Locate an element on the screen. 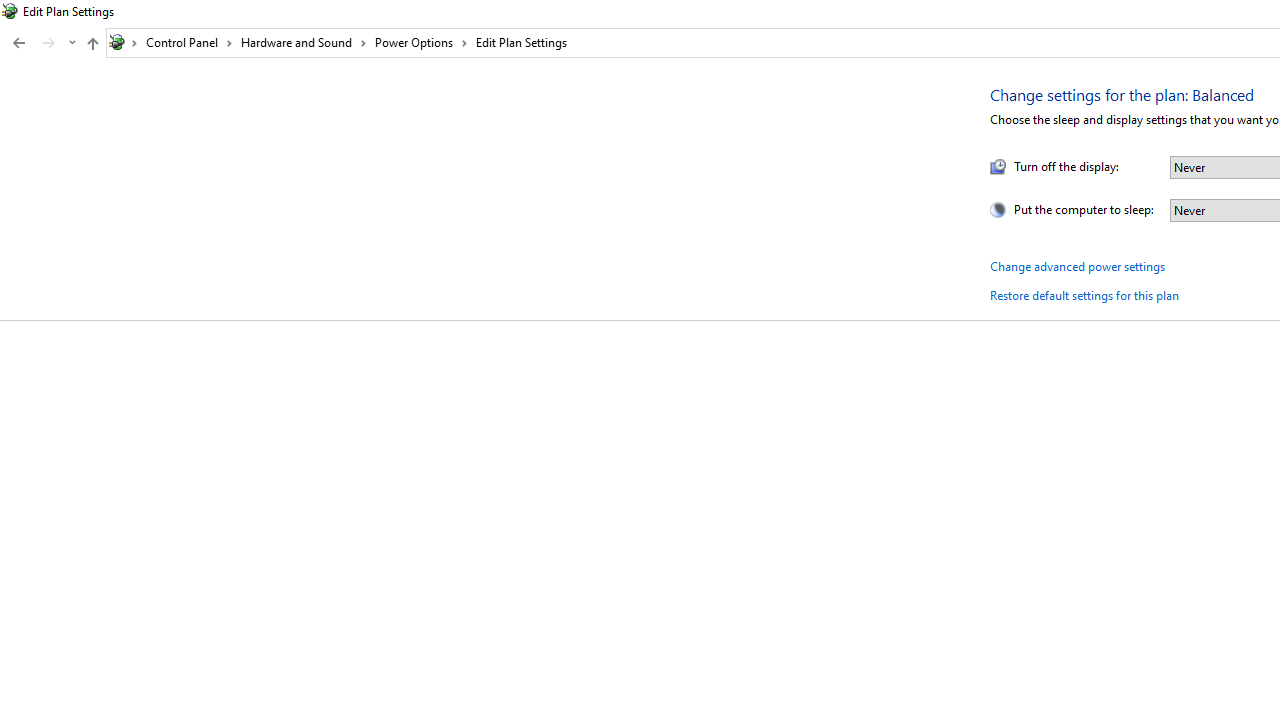 The height and width of the screenshot is (720, 1280). System is located at coordinates (10, 11).